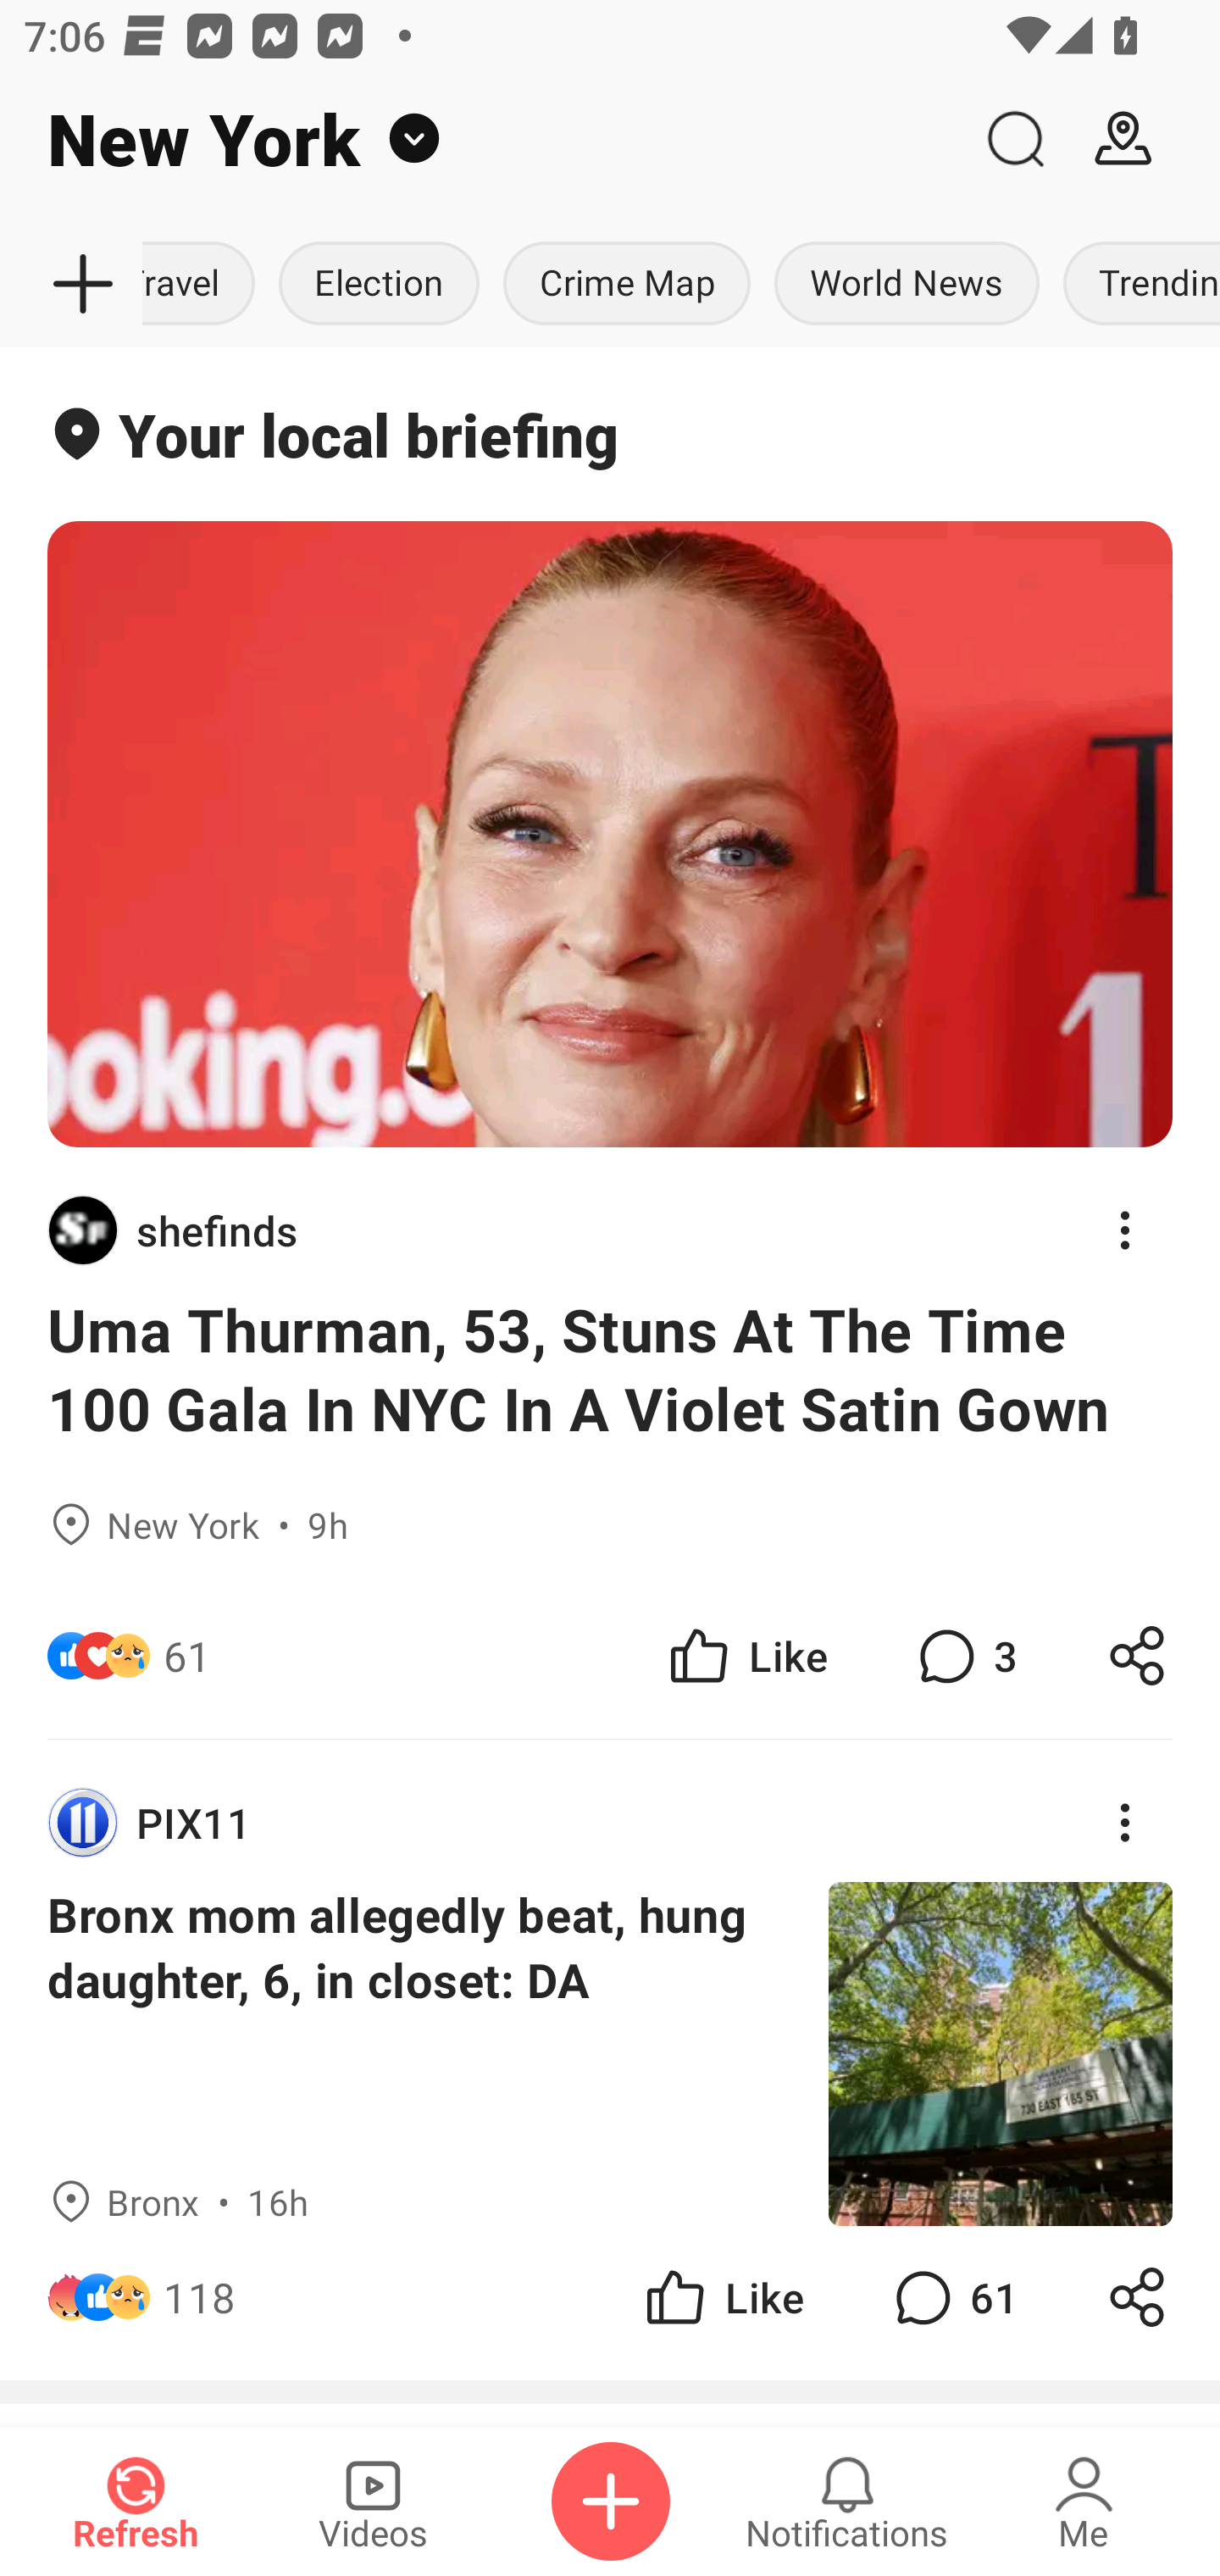  I want to click on New York, so click(480, 139).